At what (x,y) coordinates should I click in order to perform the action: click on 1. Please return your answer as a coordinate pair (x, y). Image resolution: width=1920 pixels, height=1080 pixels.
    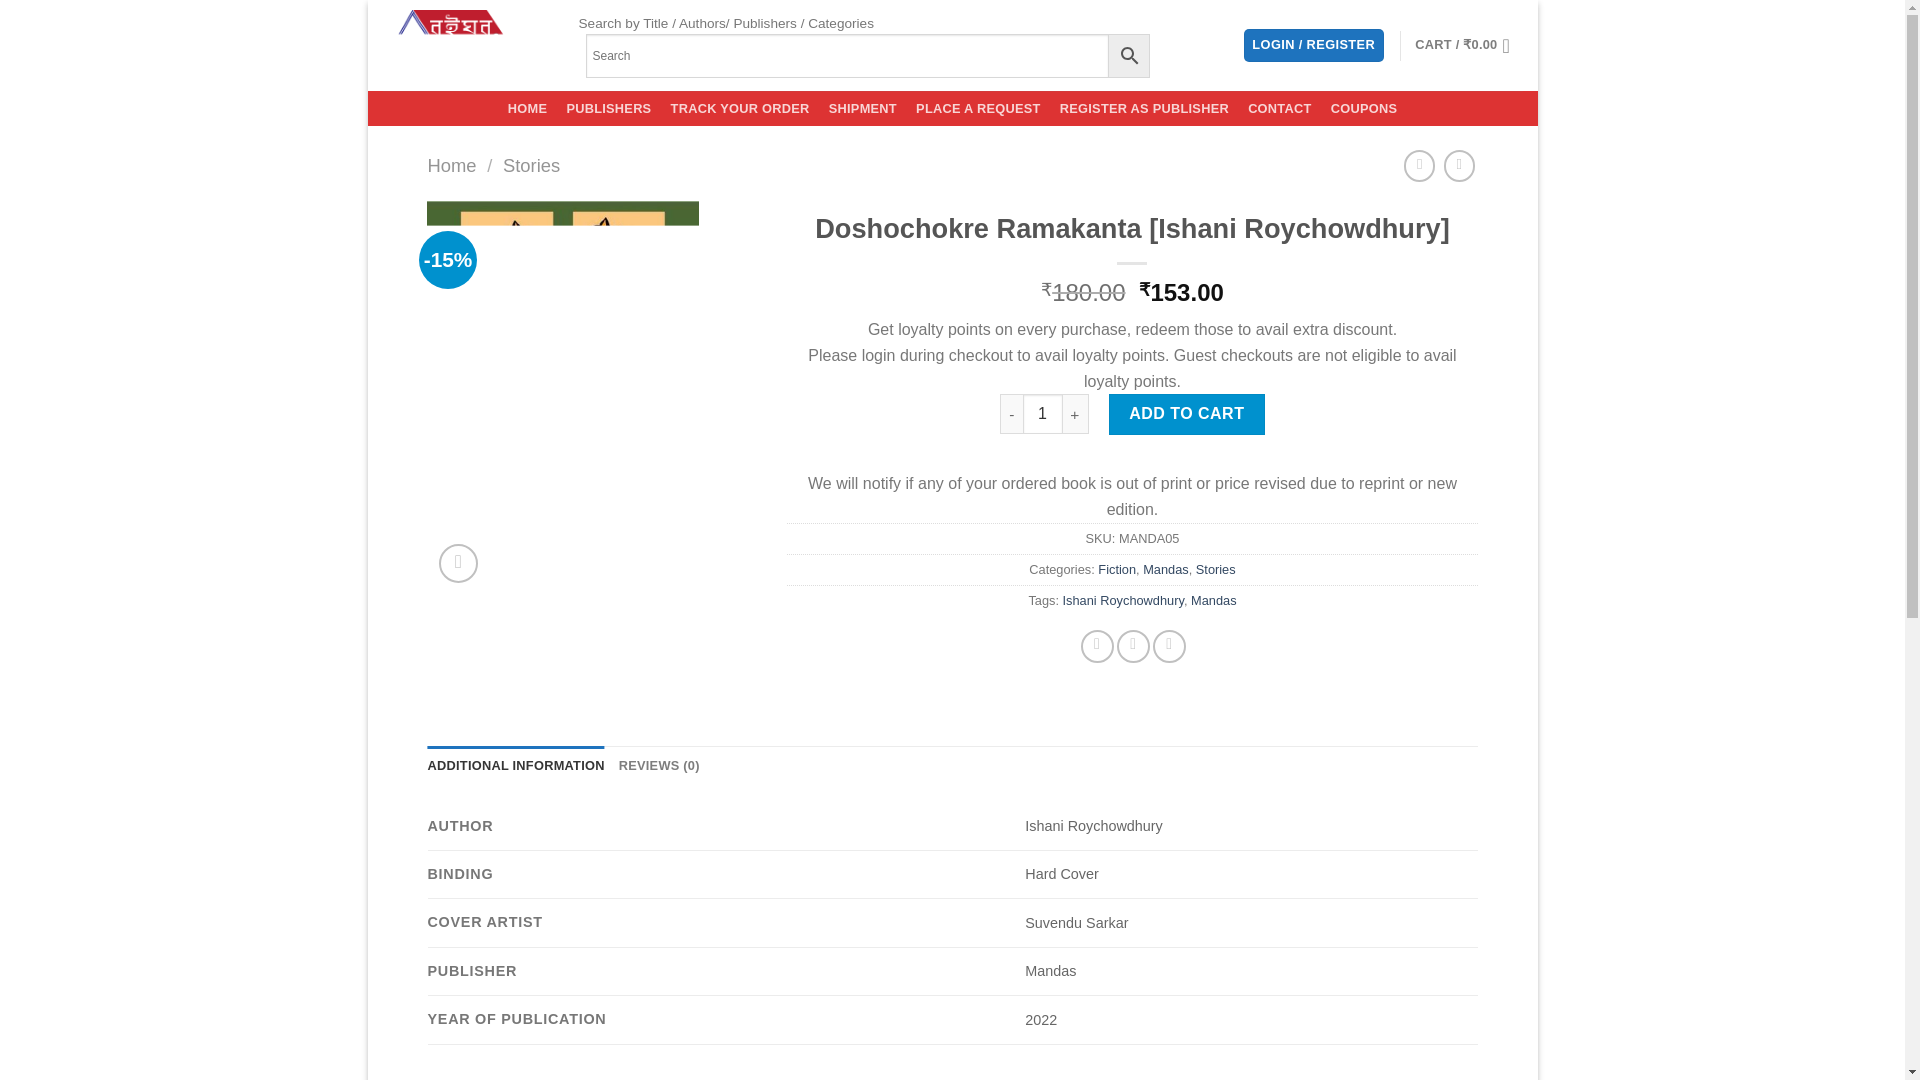
    Looking at the image, I should click on (1043, 414).